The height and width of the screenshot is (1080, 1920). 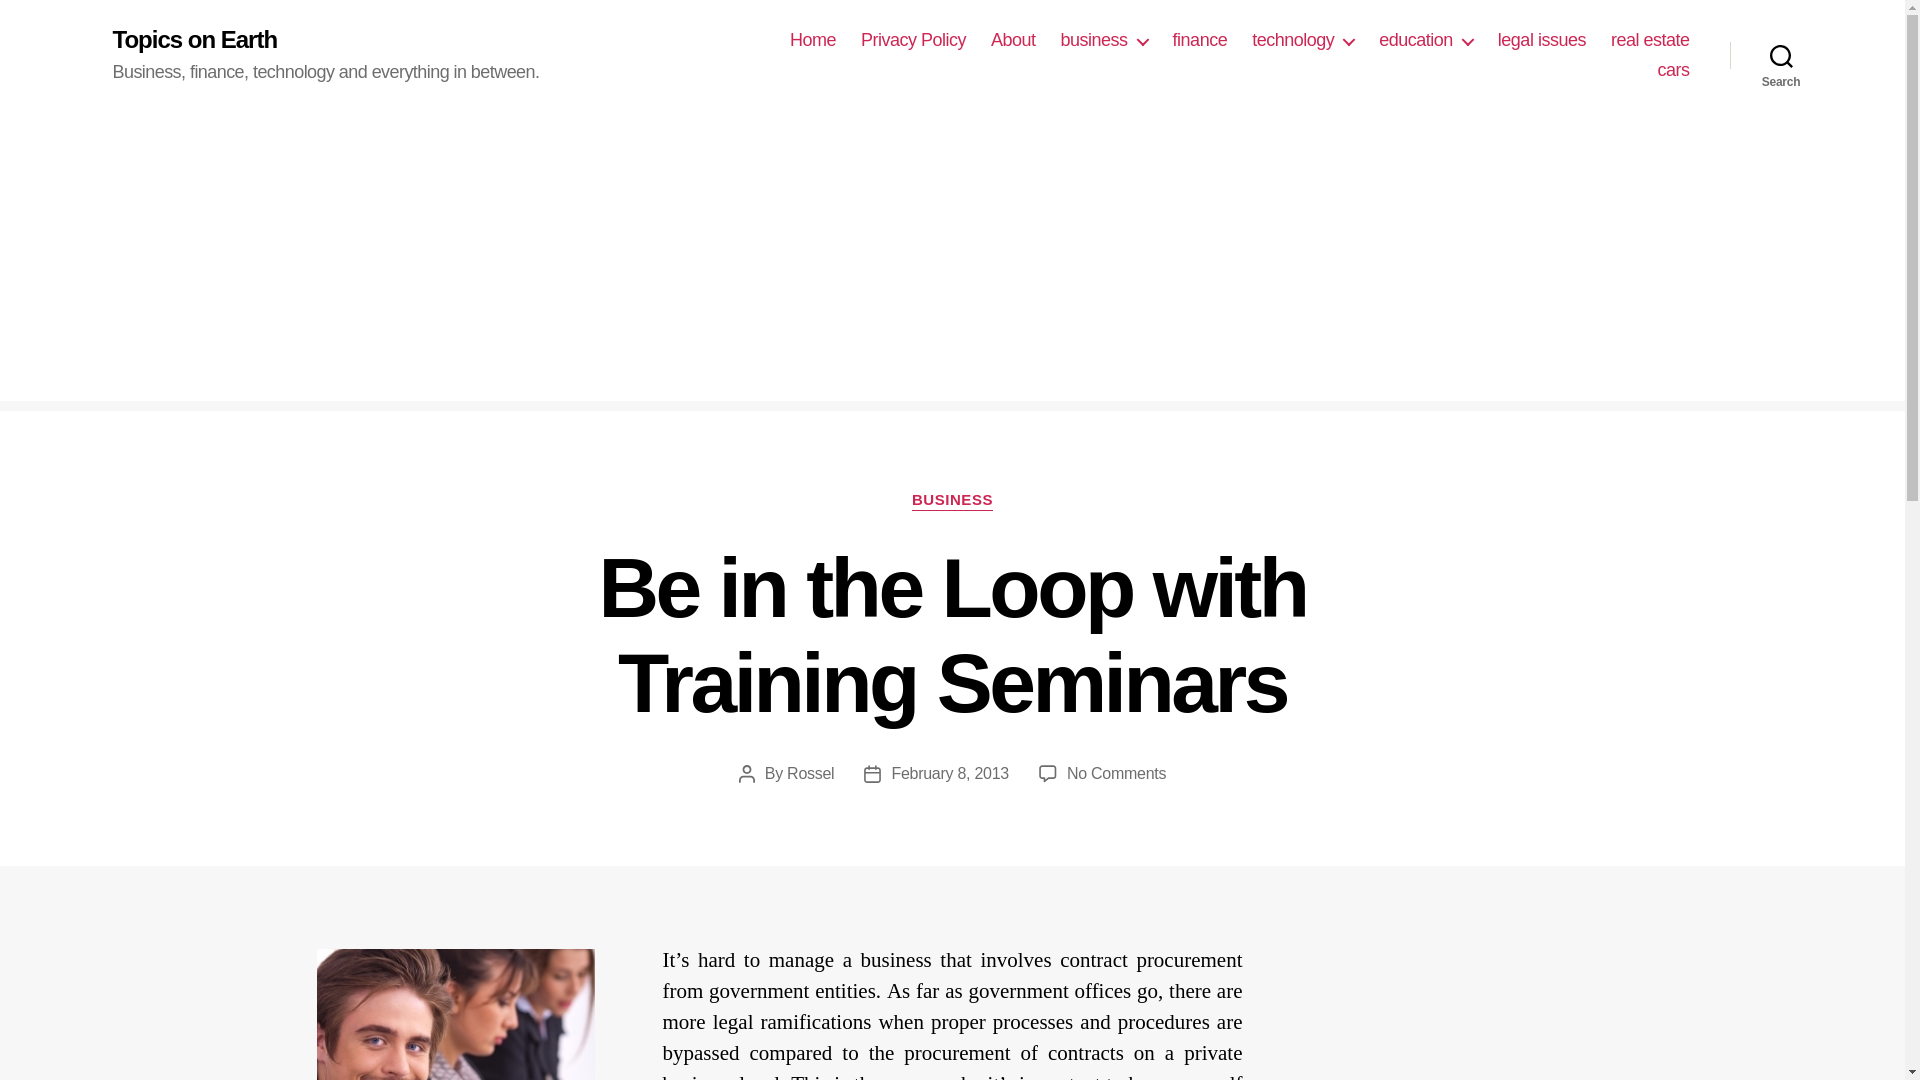 What do you see at coordinates (194, 40) in the screenshot?
I see `Topics on Earth` at bounding box center [194, 40].